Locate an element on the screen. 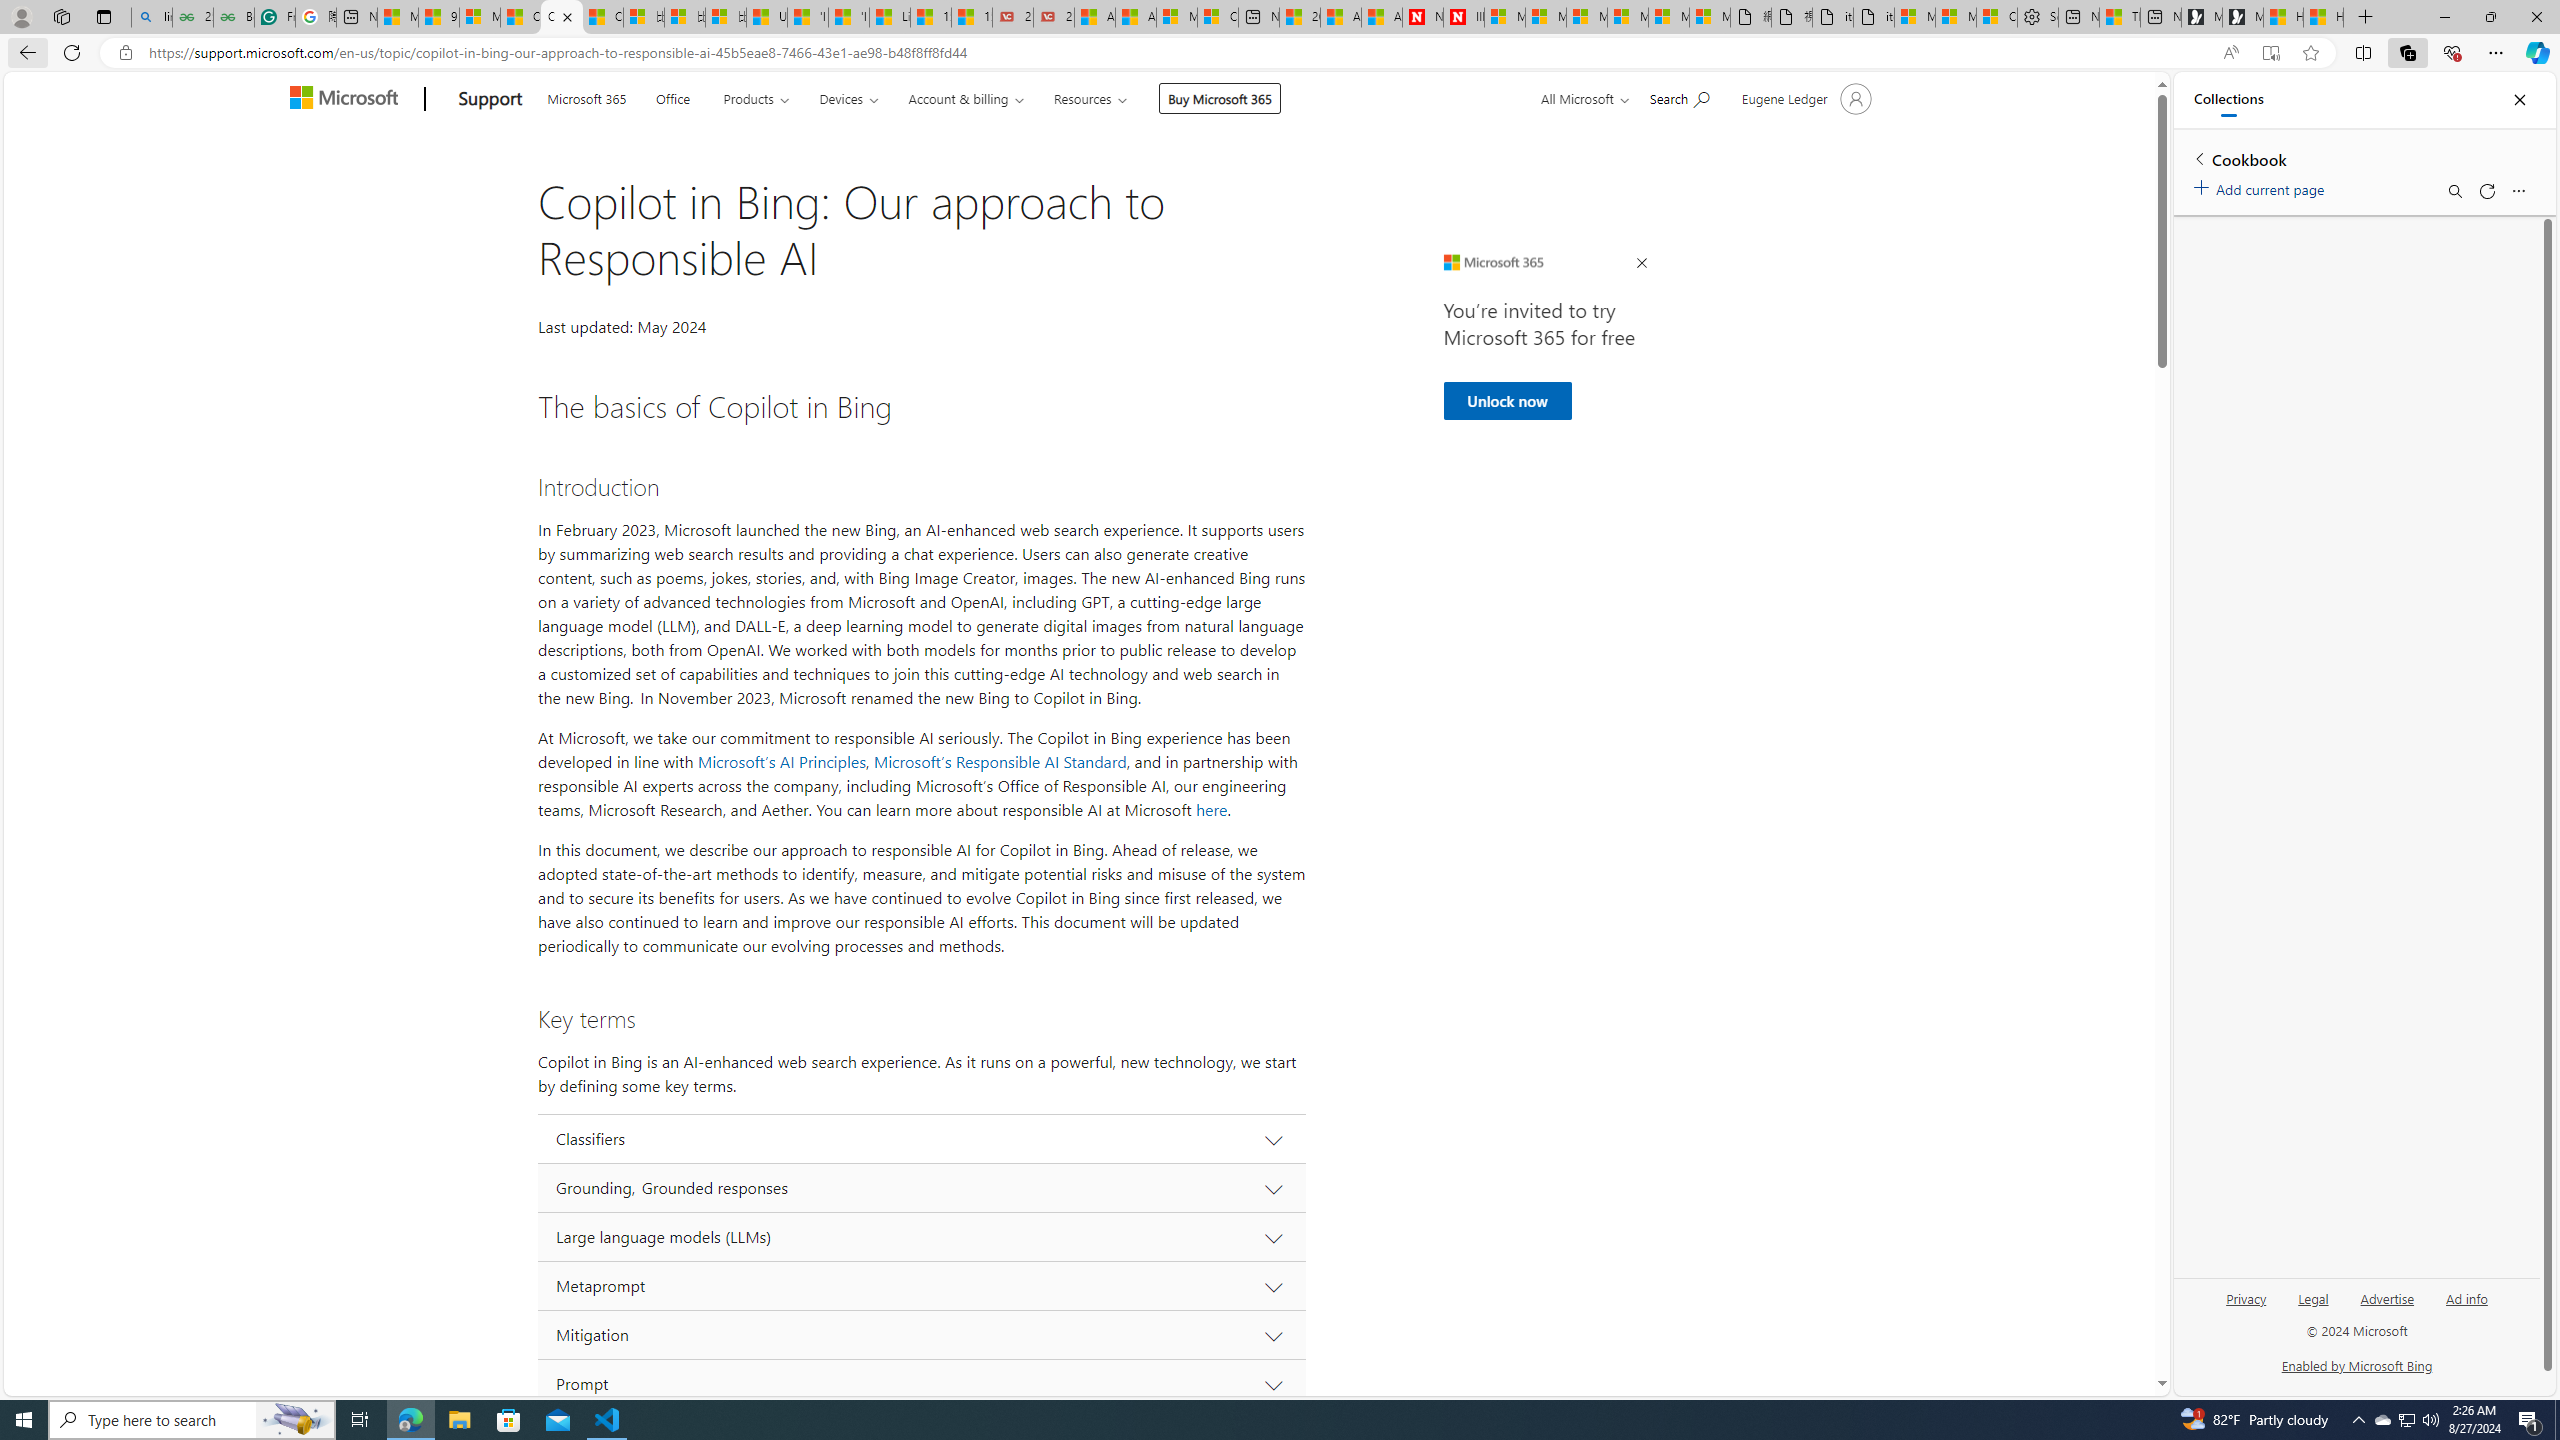 The width and height of the screenshot is (2560, 1440). Lifestyle - MSN is located at coordinates (890, 17).